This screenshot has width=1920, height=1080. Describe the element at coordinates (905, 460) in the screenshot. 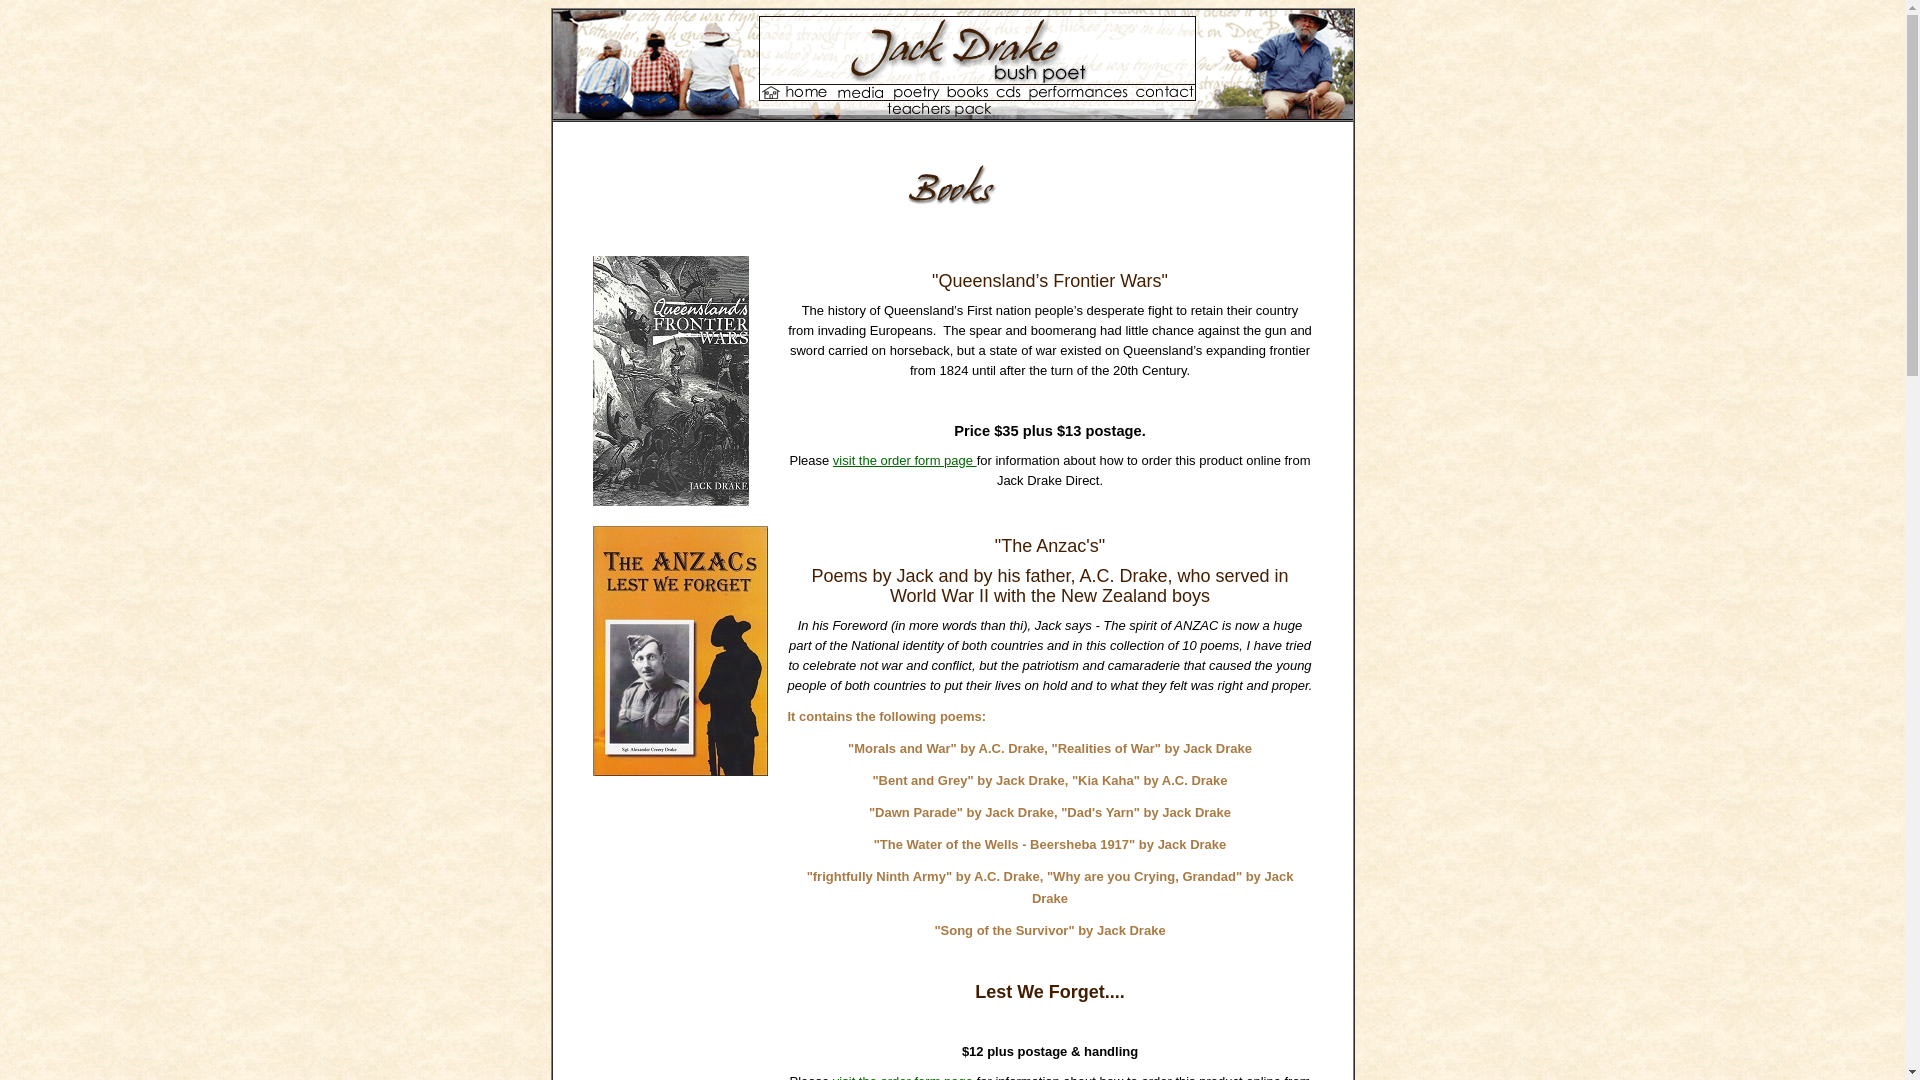

I see `visit the order form page` at that location.